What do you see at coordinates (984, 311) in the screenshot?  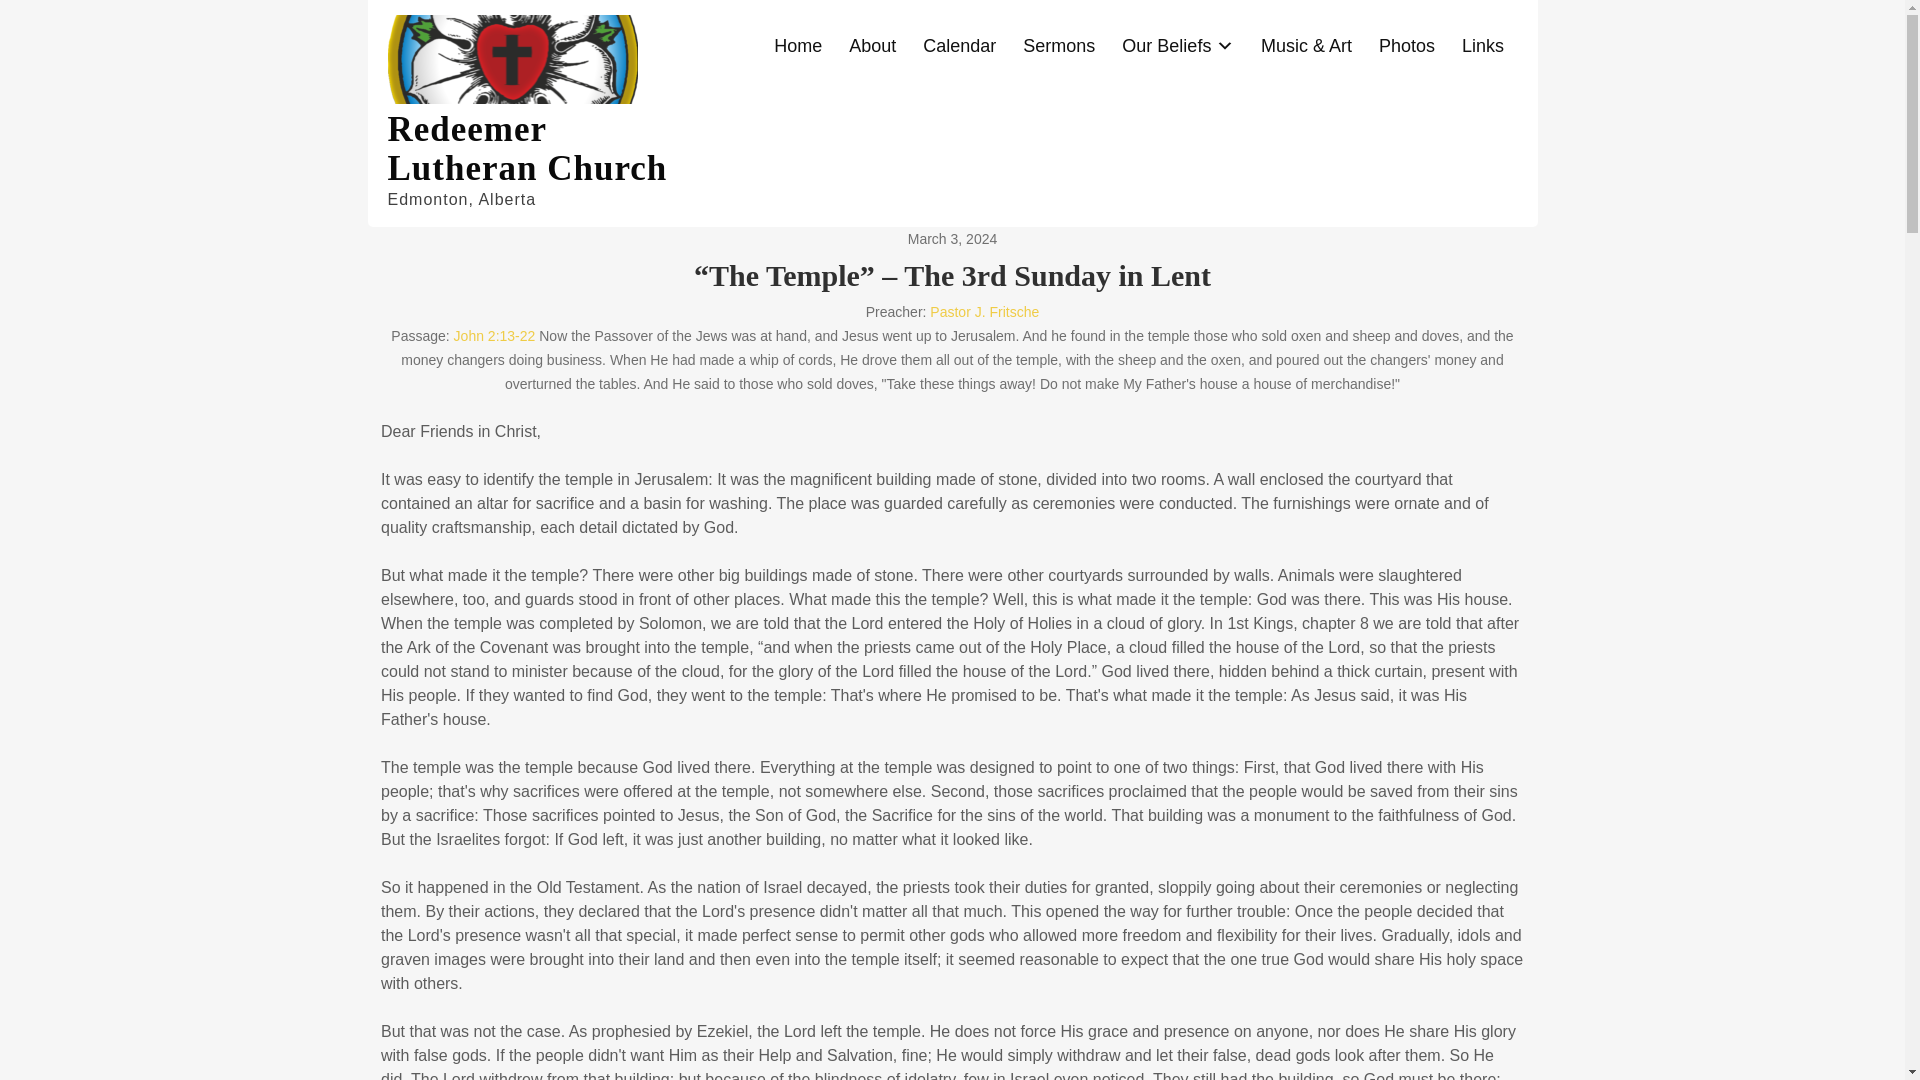 I see `Pastor J. Fritsche` at bounding box center [984, 311].